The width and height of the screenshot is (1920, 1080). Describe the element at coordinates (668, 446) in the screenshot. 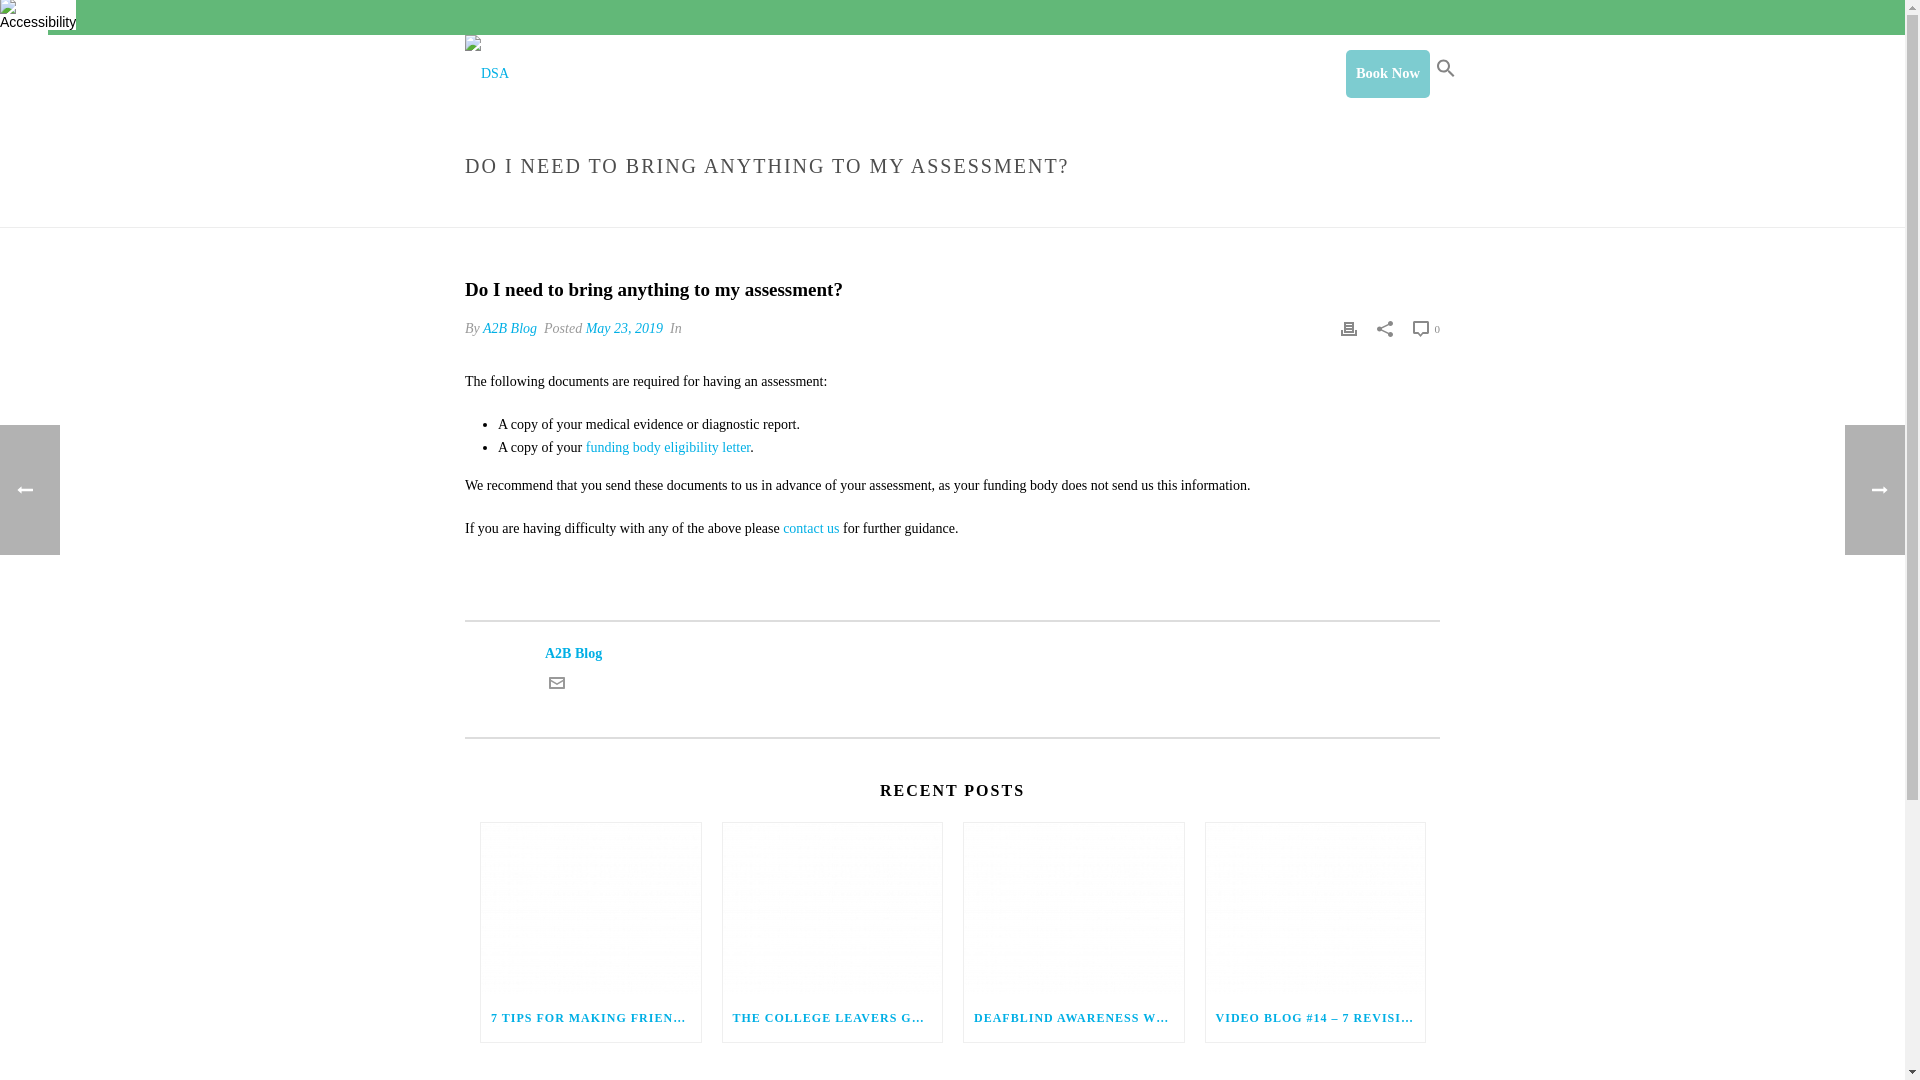

I see `funding body eligibility letter` at that location.